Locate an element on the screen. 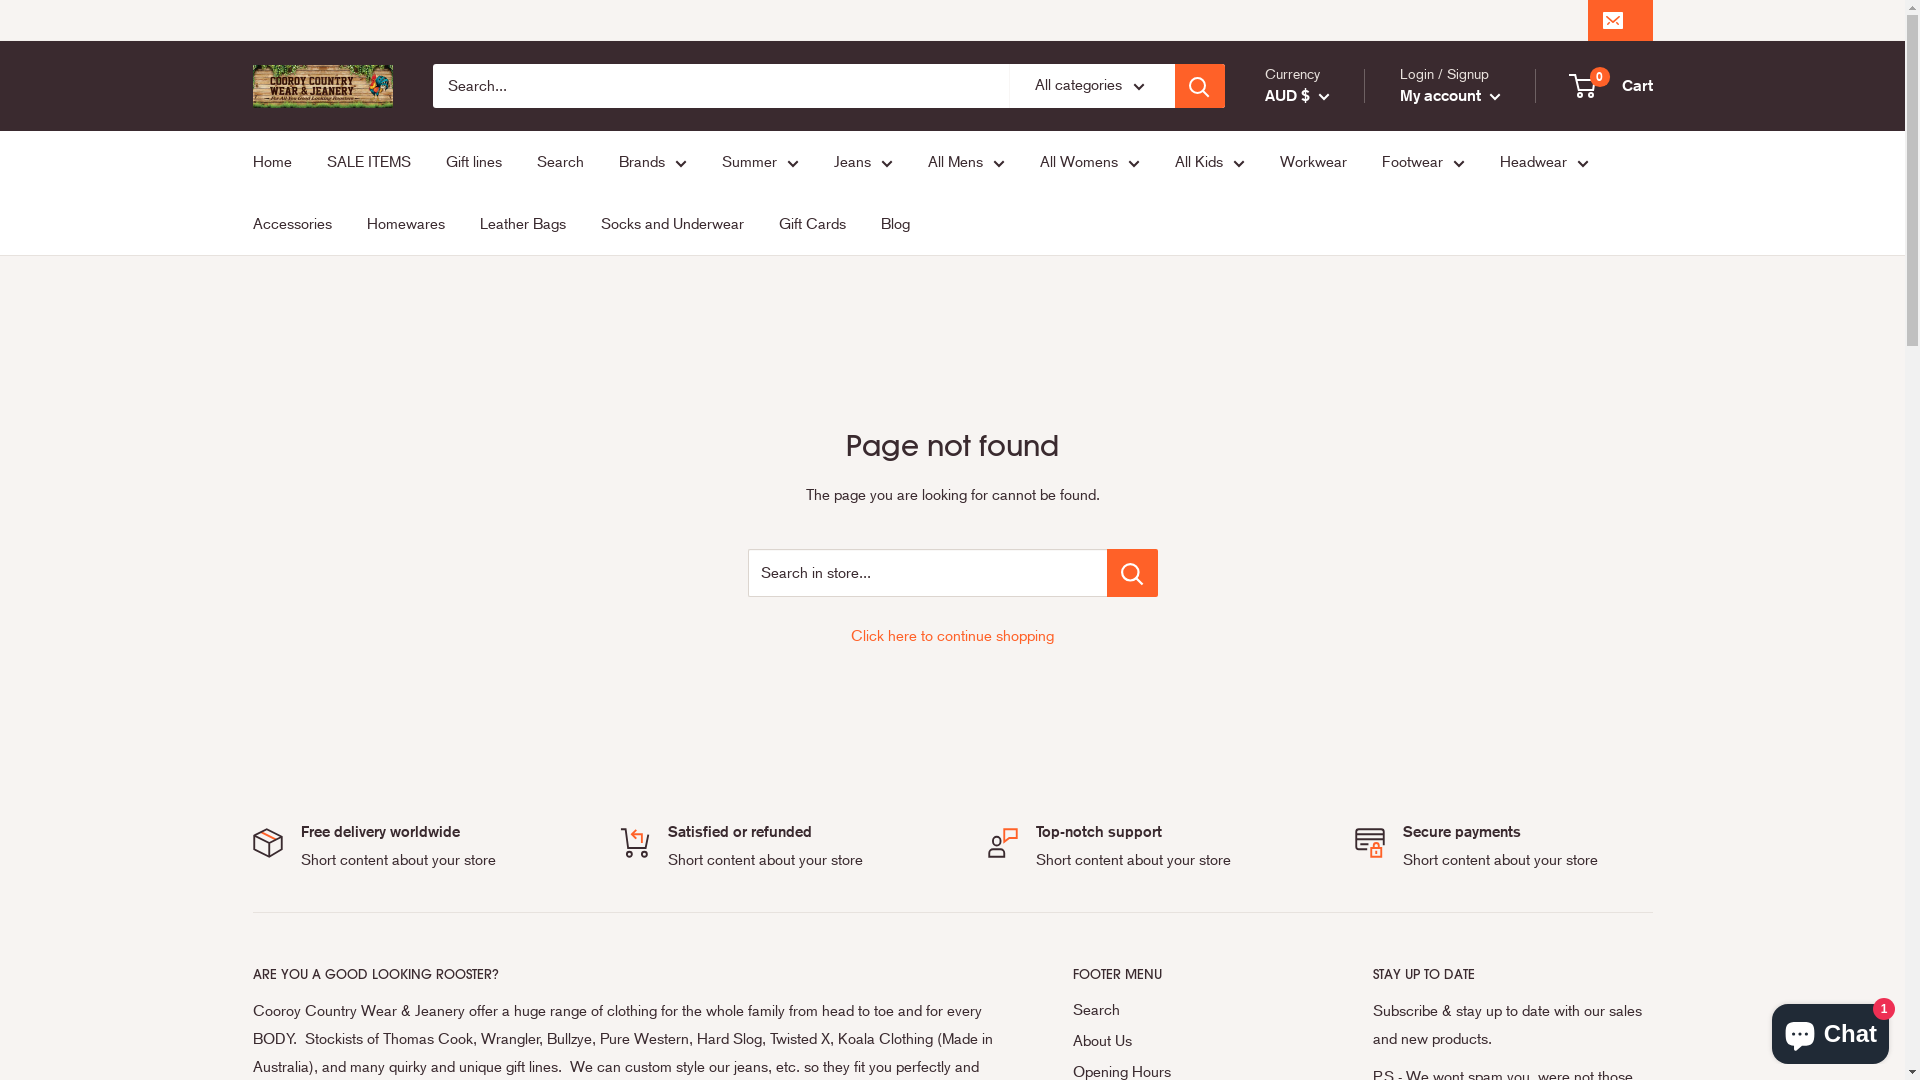 The image size is (1920, 1080). RON is located at coordinates (304, 565).